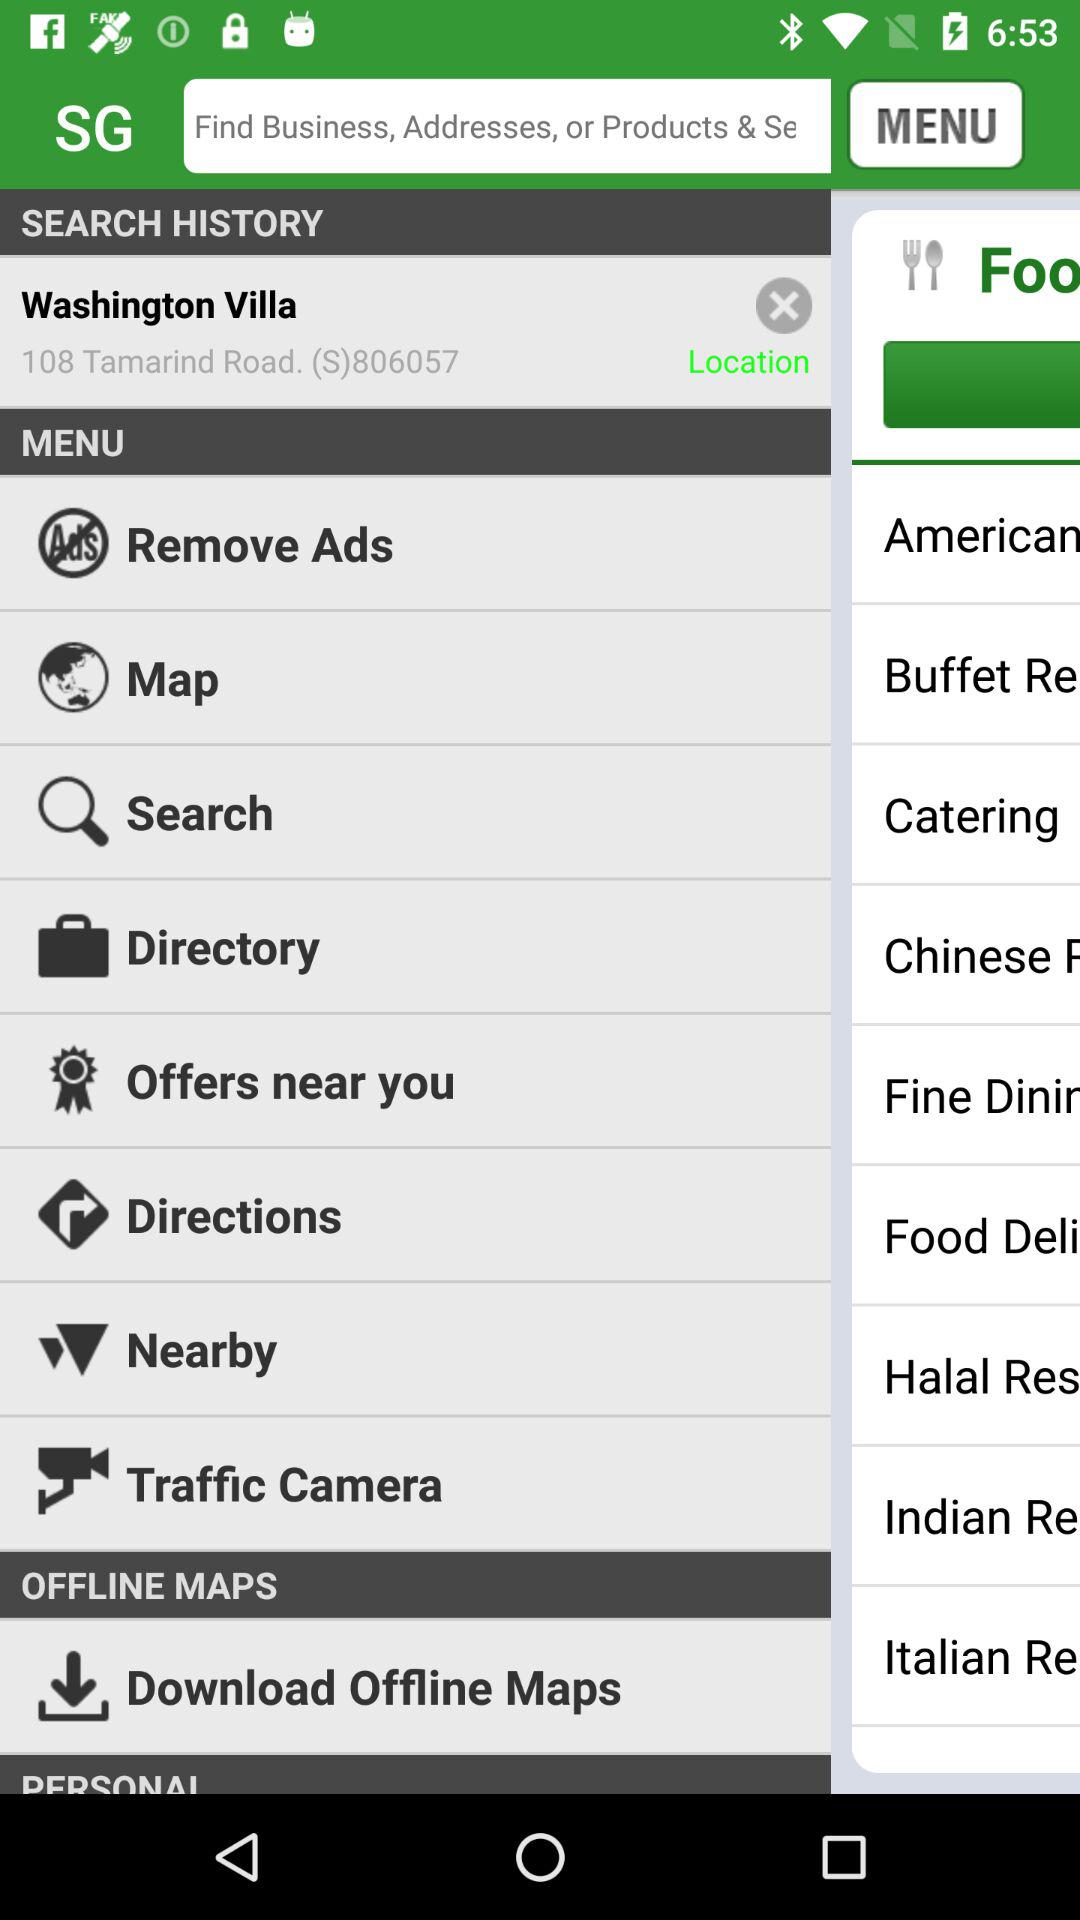 The image size is (1080, 1920). Describe the element at coordinates (540, 1774) in the screenshot. I see `swipe to personal icon` at that location.